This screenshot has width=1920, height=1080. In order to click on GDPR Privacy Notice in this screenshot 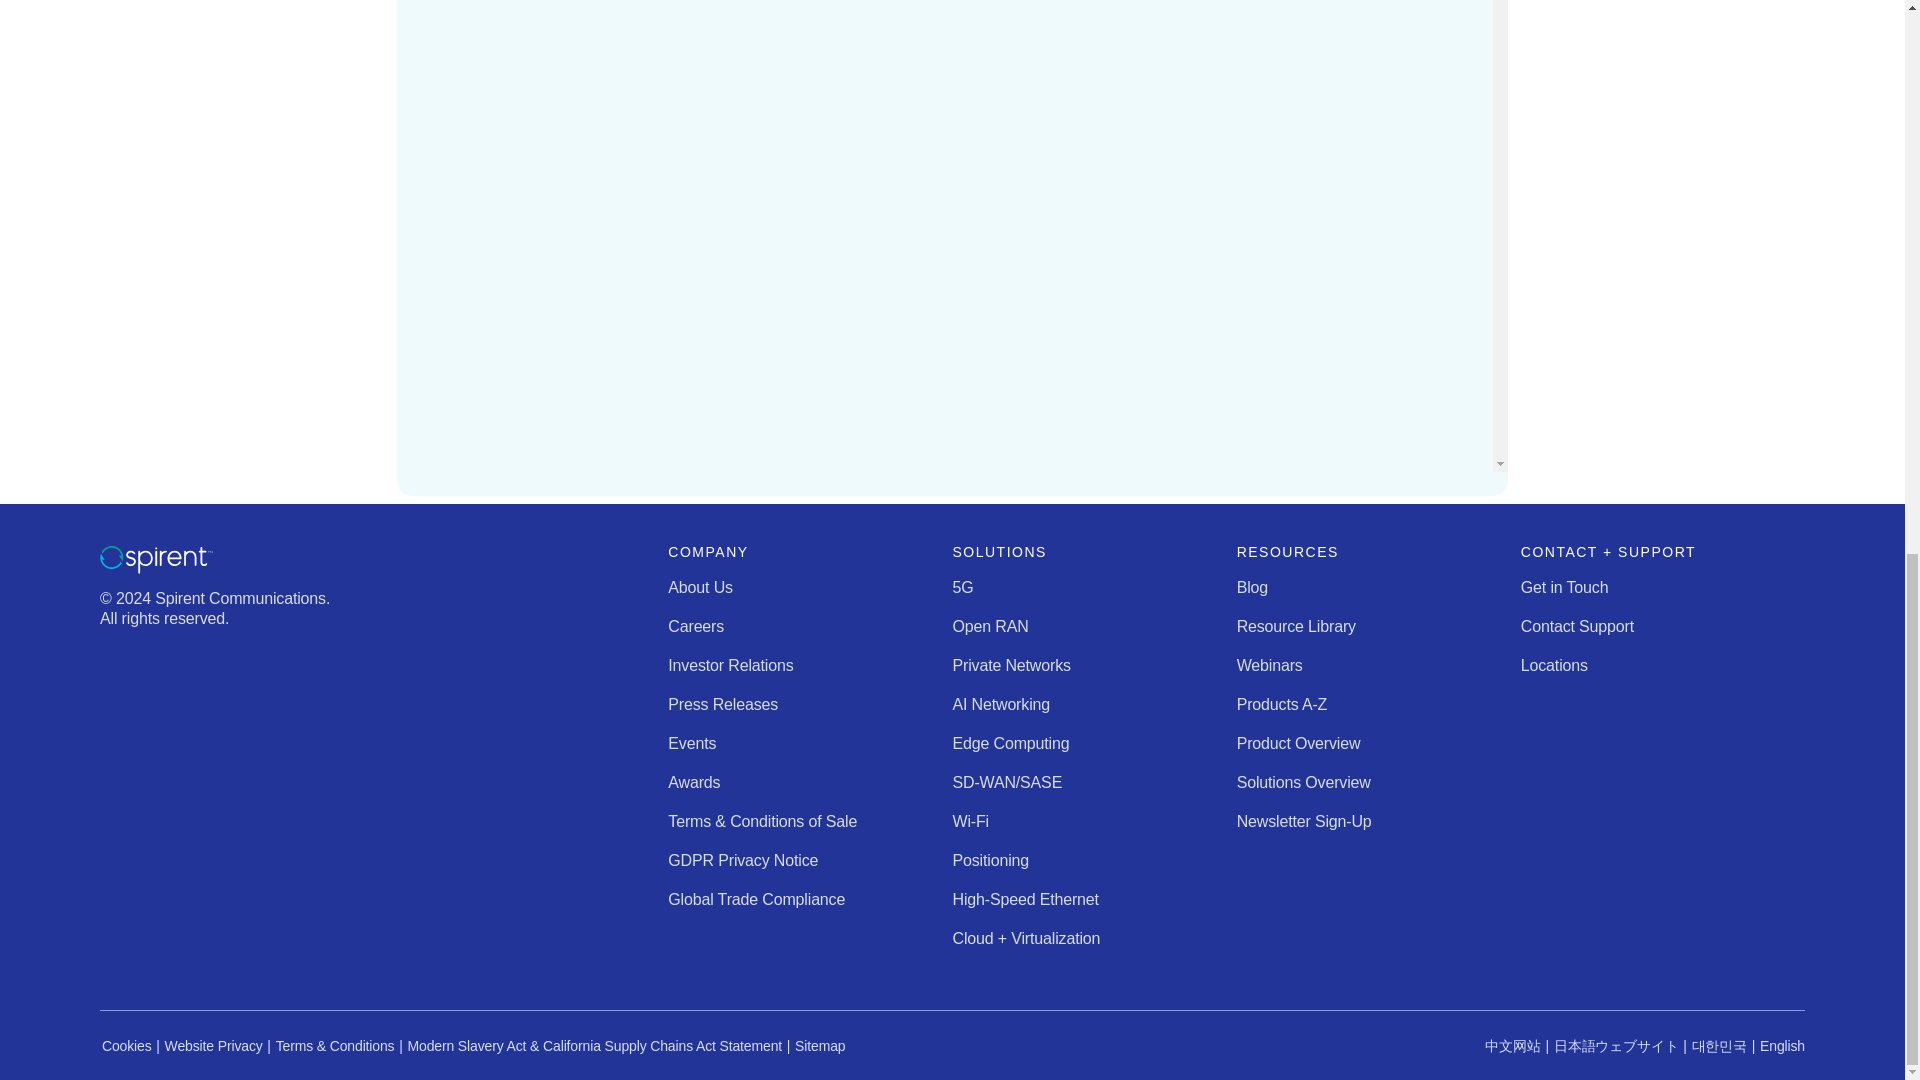, I will do `click(742, 860)`.